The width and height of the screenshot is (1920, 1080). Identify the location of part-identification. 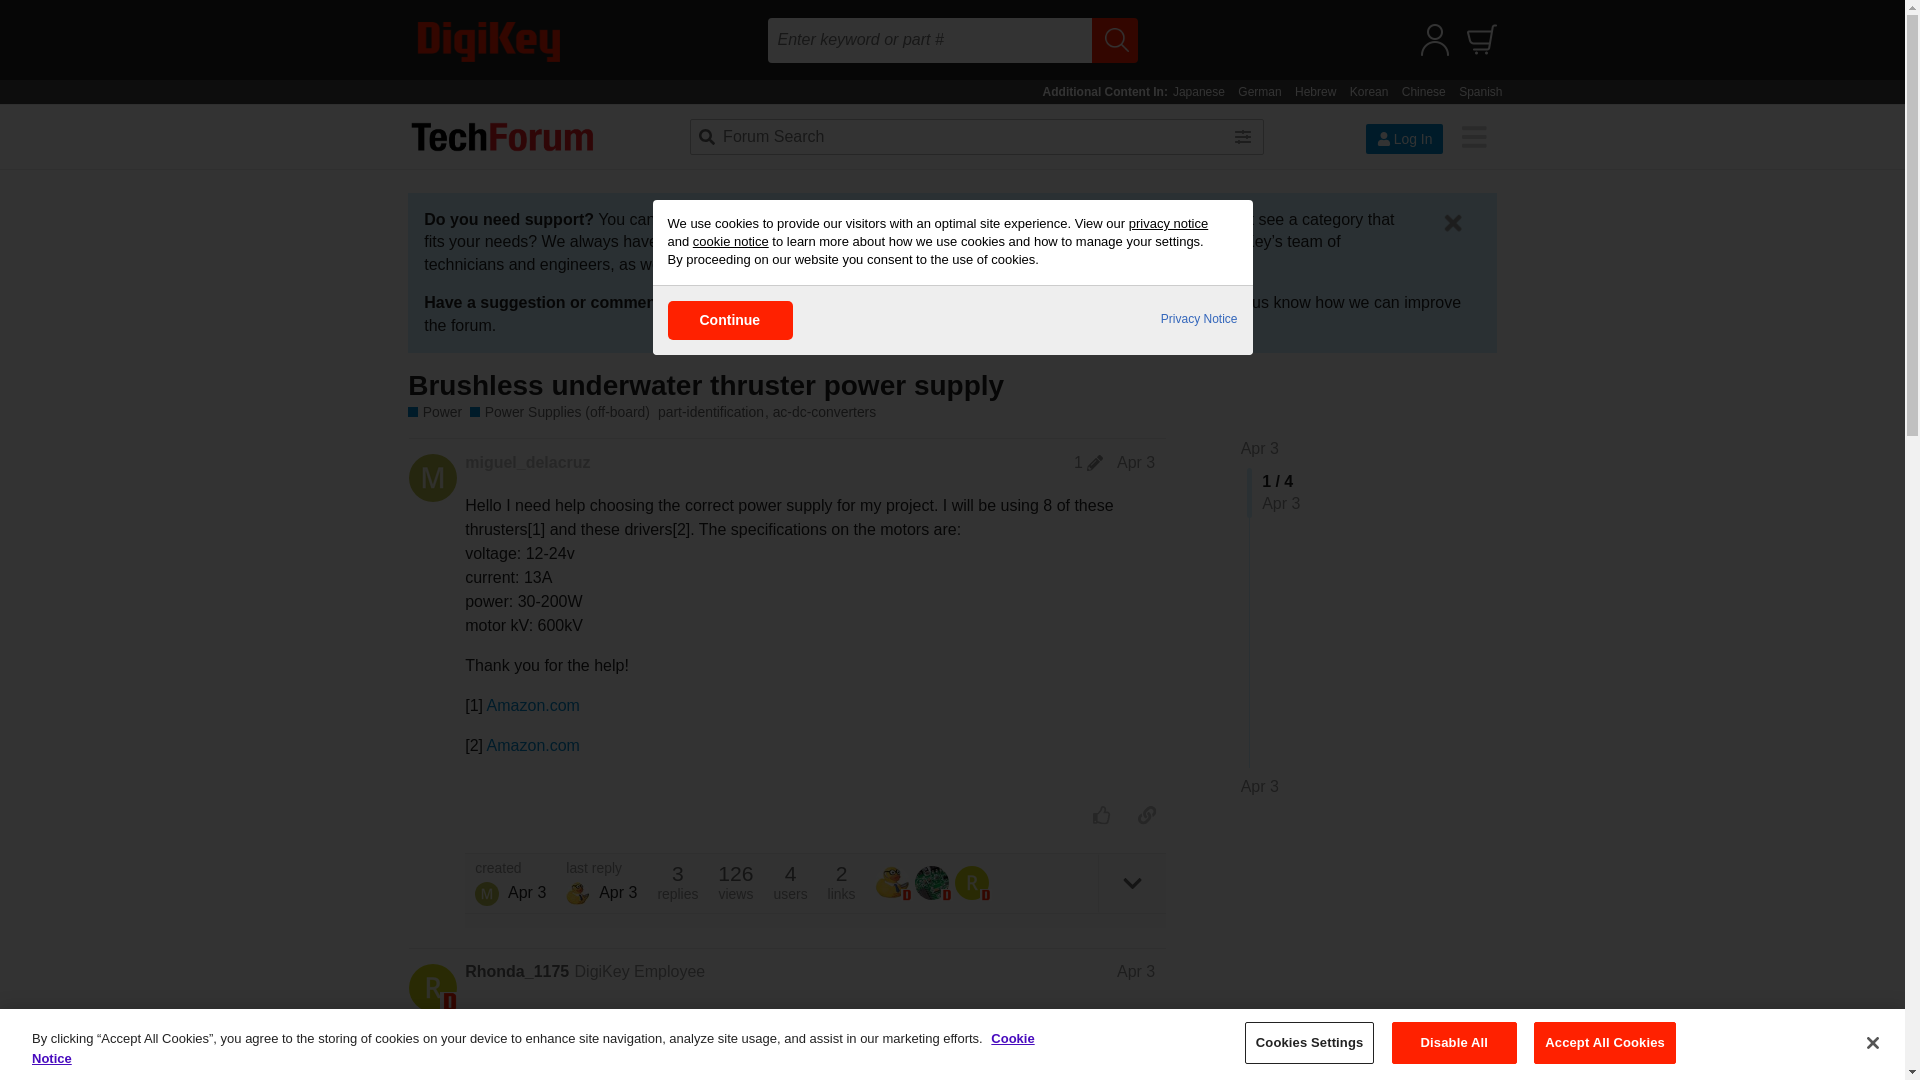
(716, 412).